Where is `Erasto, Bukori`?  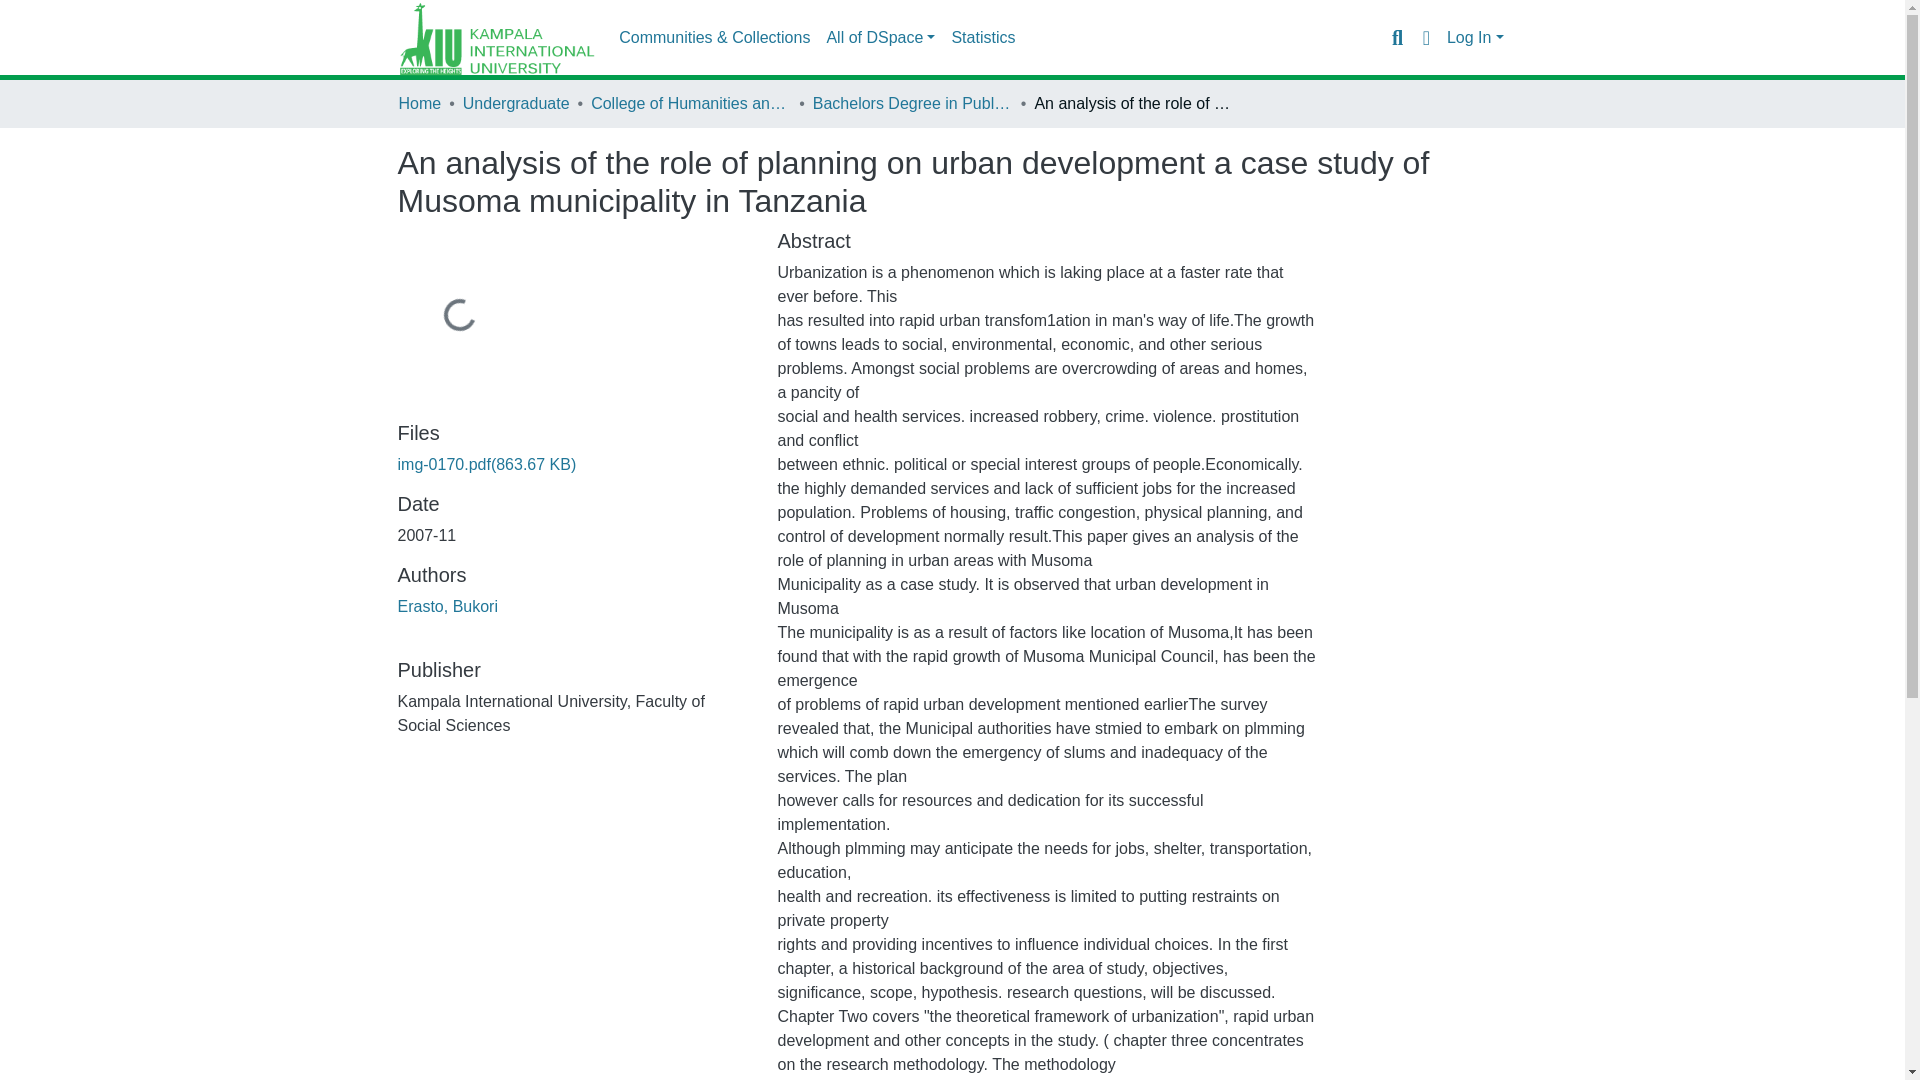
Erasto, Bukori is located at coordinates (447, 606).